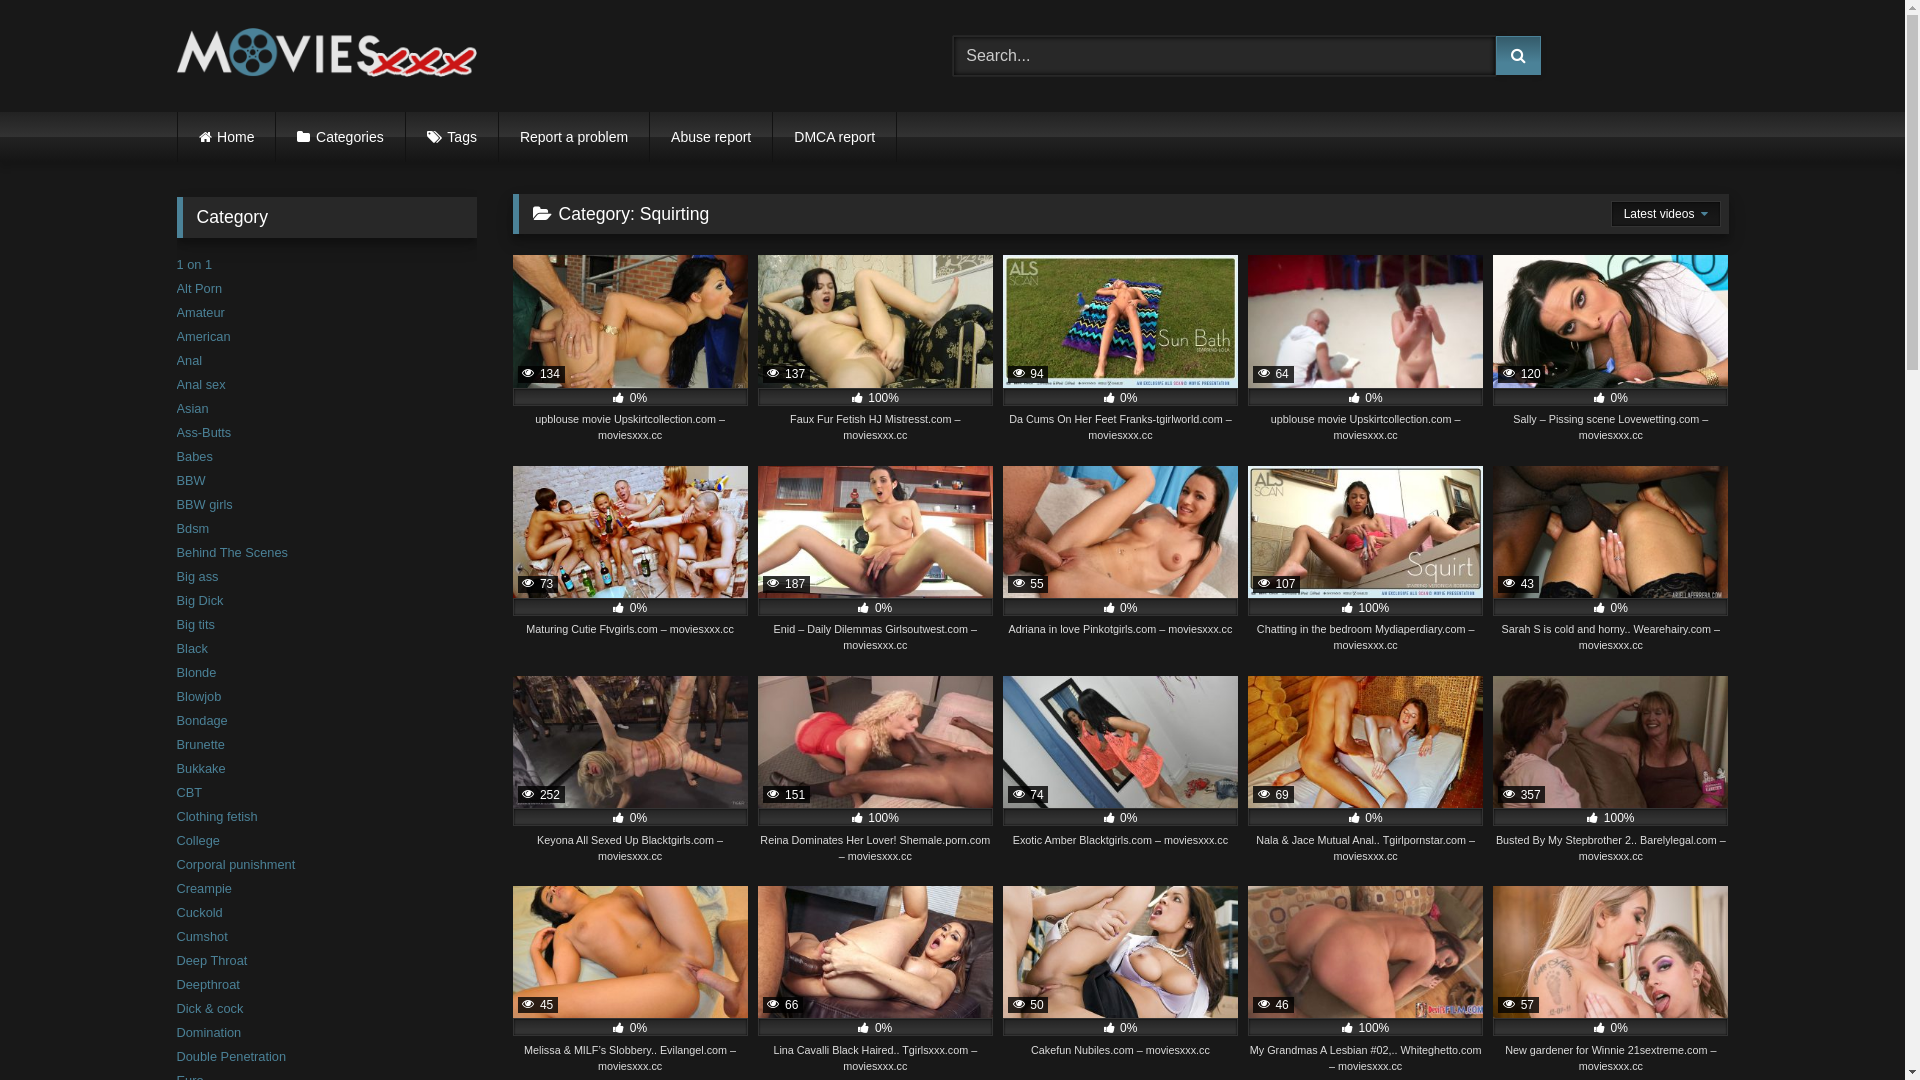 The height and width of the screenshot is (1080, 1920). What do you see at coordinates (231, 1056) in the screenshot?
I see `Double Penetration` at bounding box center [231, 1056].